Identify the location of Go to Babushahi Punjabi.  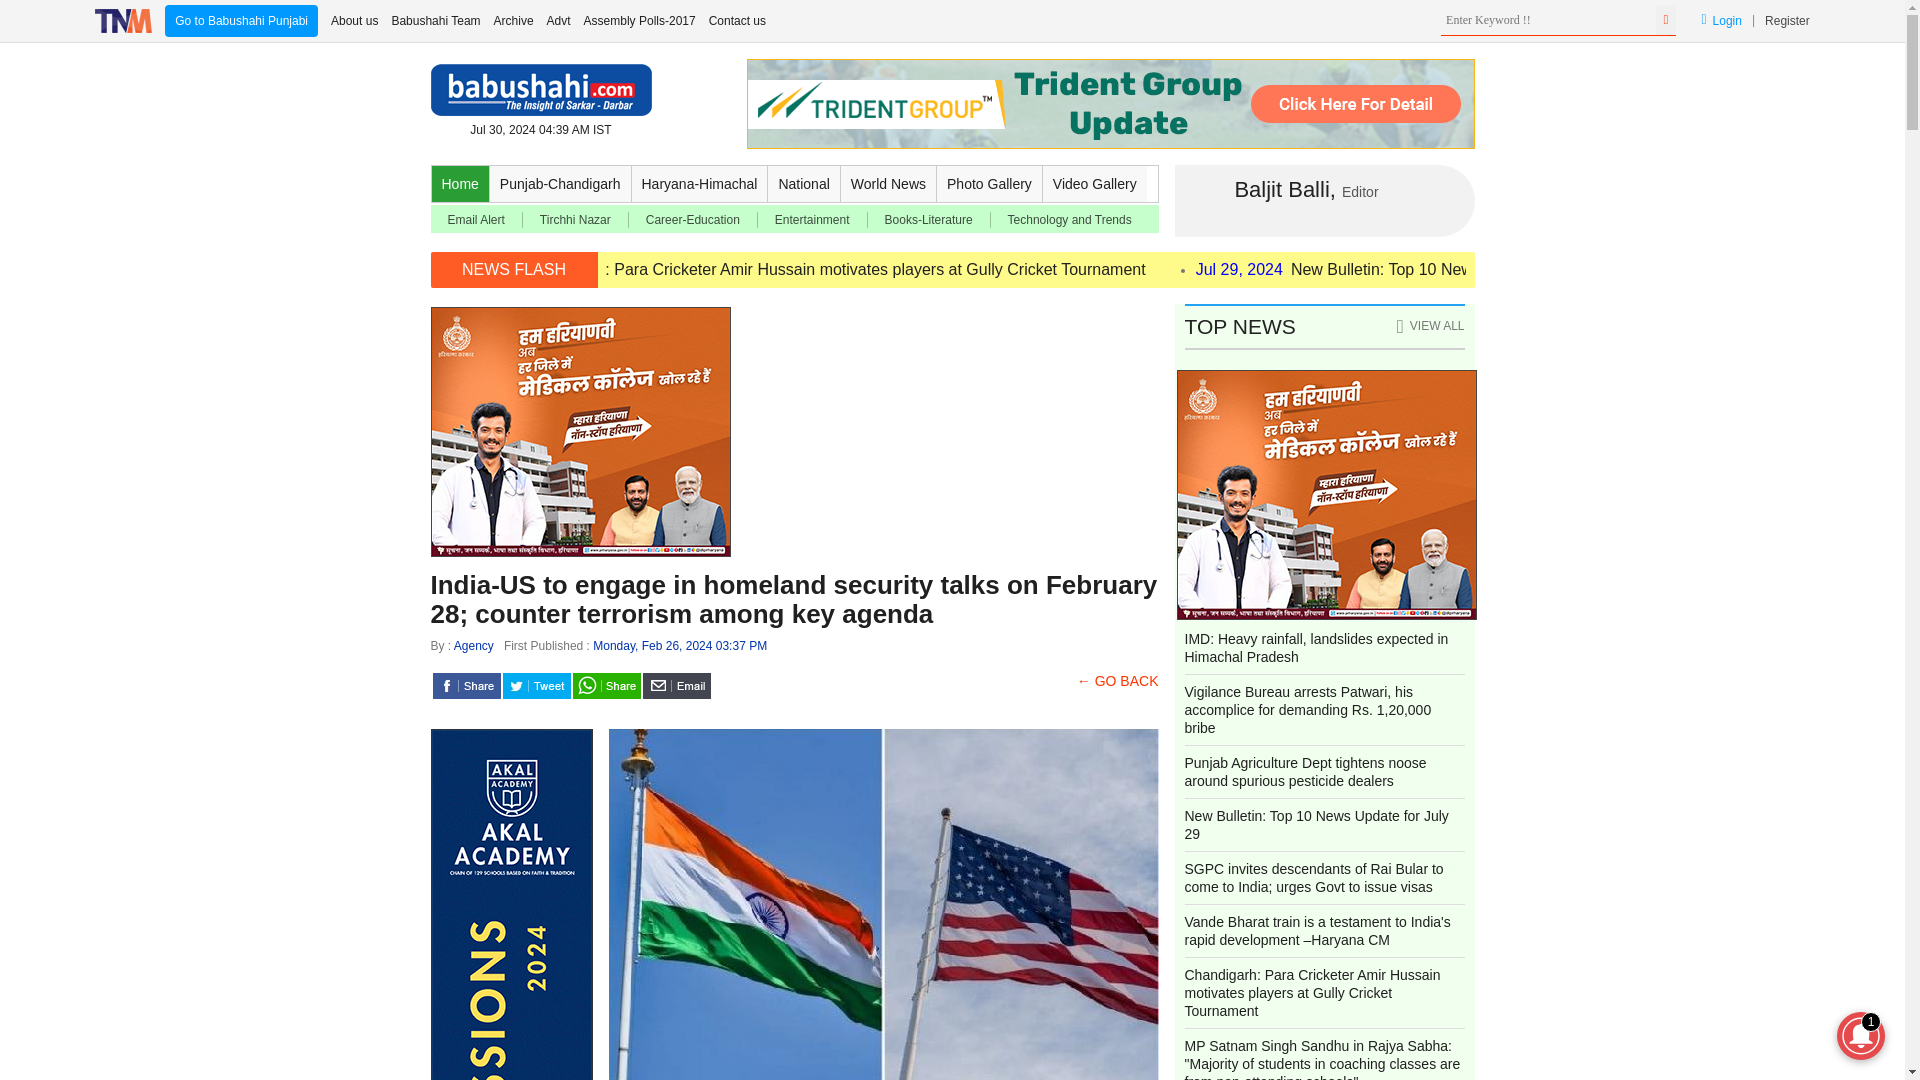
(242, 20).